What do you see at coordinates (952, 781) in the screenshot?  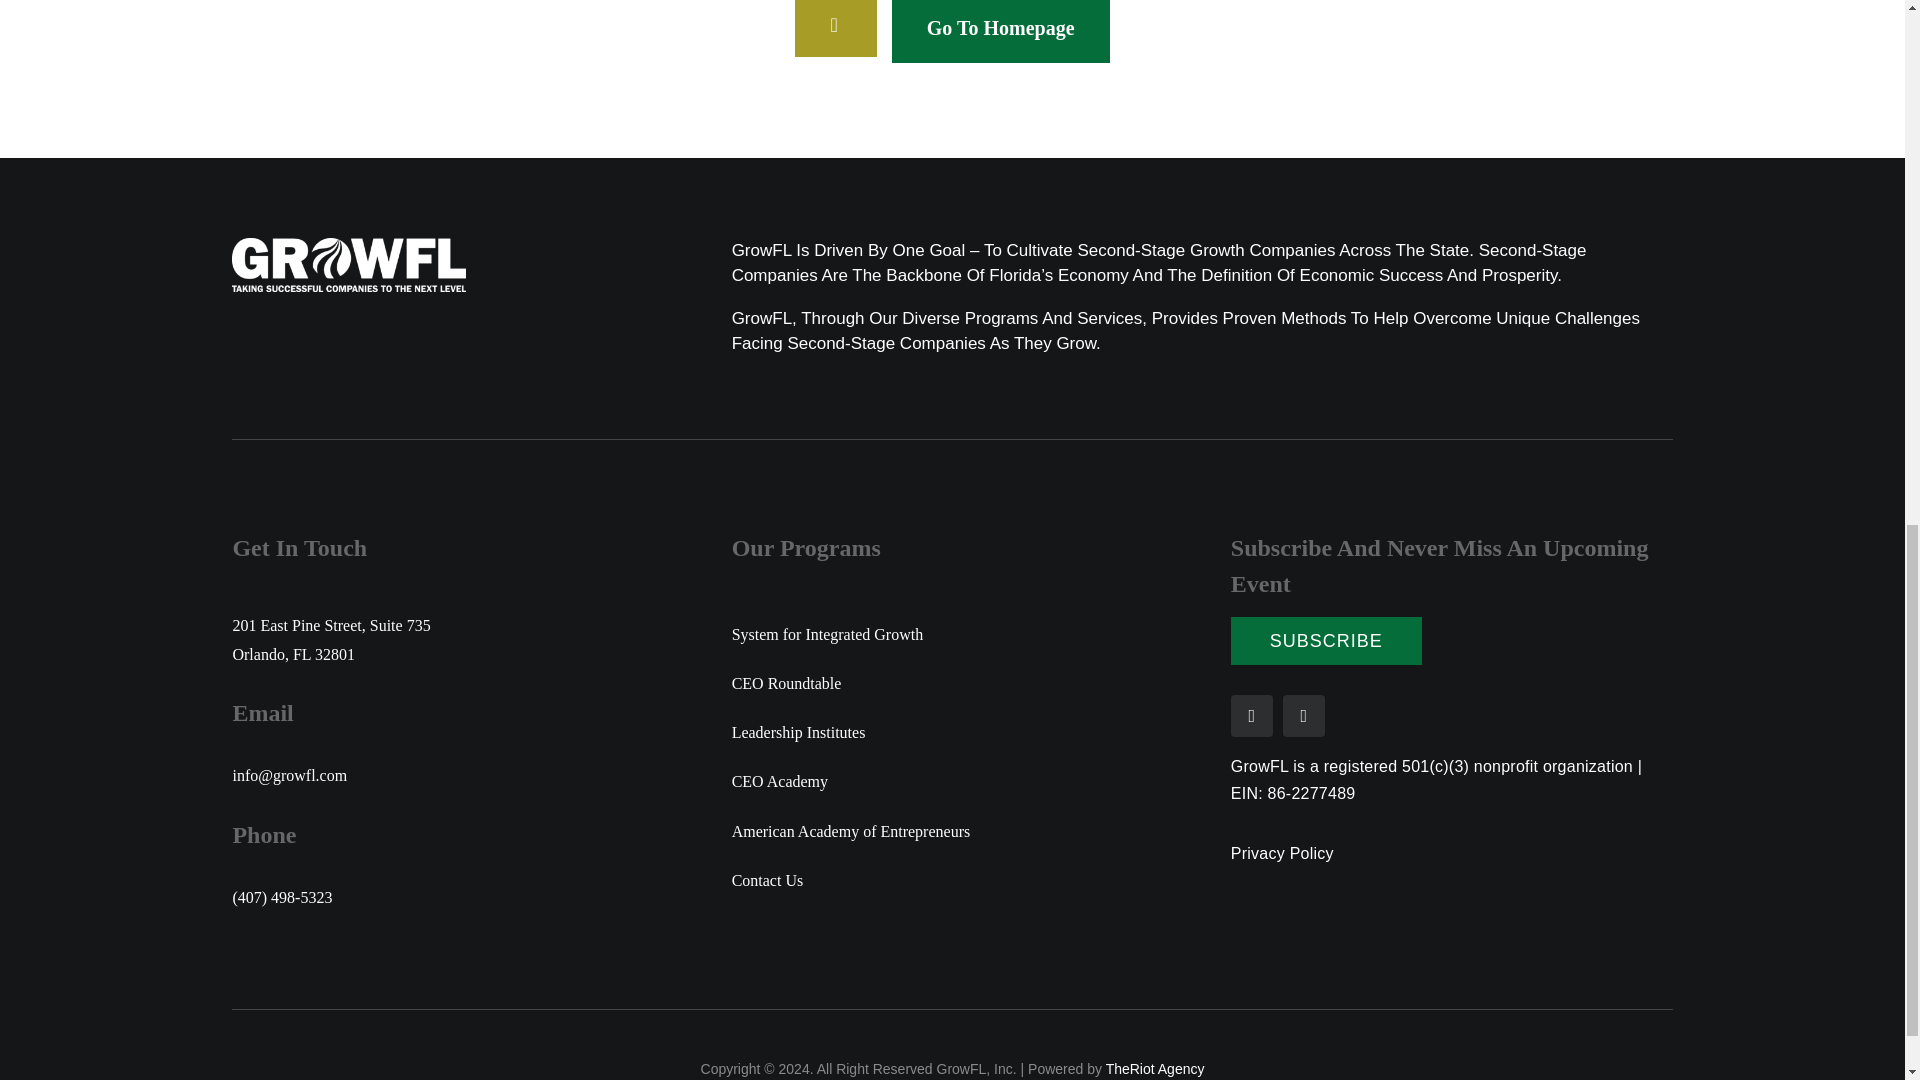 I see `CEO Academy` at bounding box center [952, 781].